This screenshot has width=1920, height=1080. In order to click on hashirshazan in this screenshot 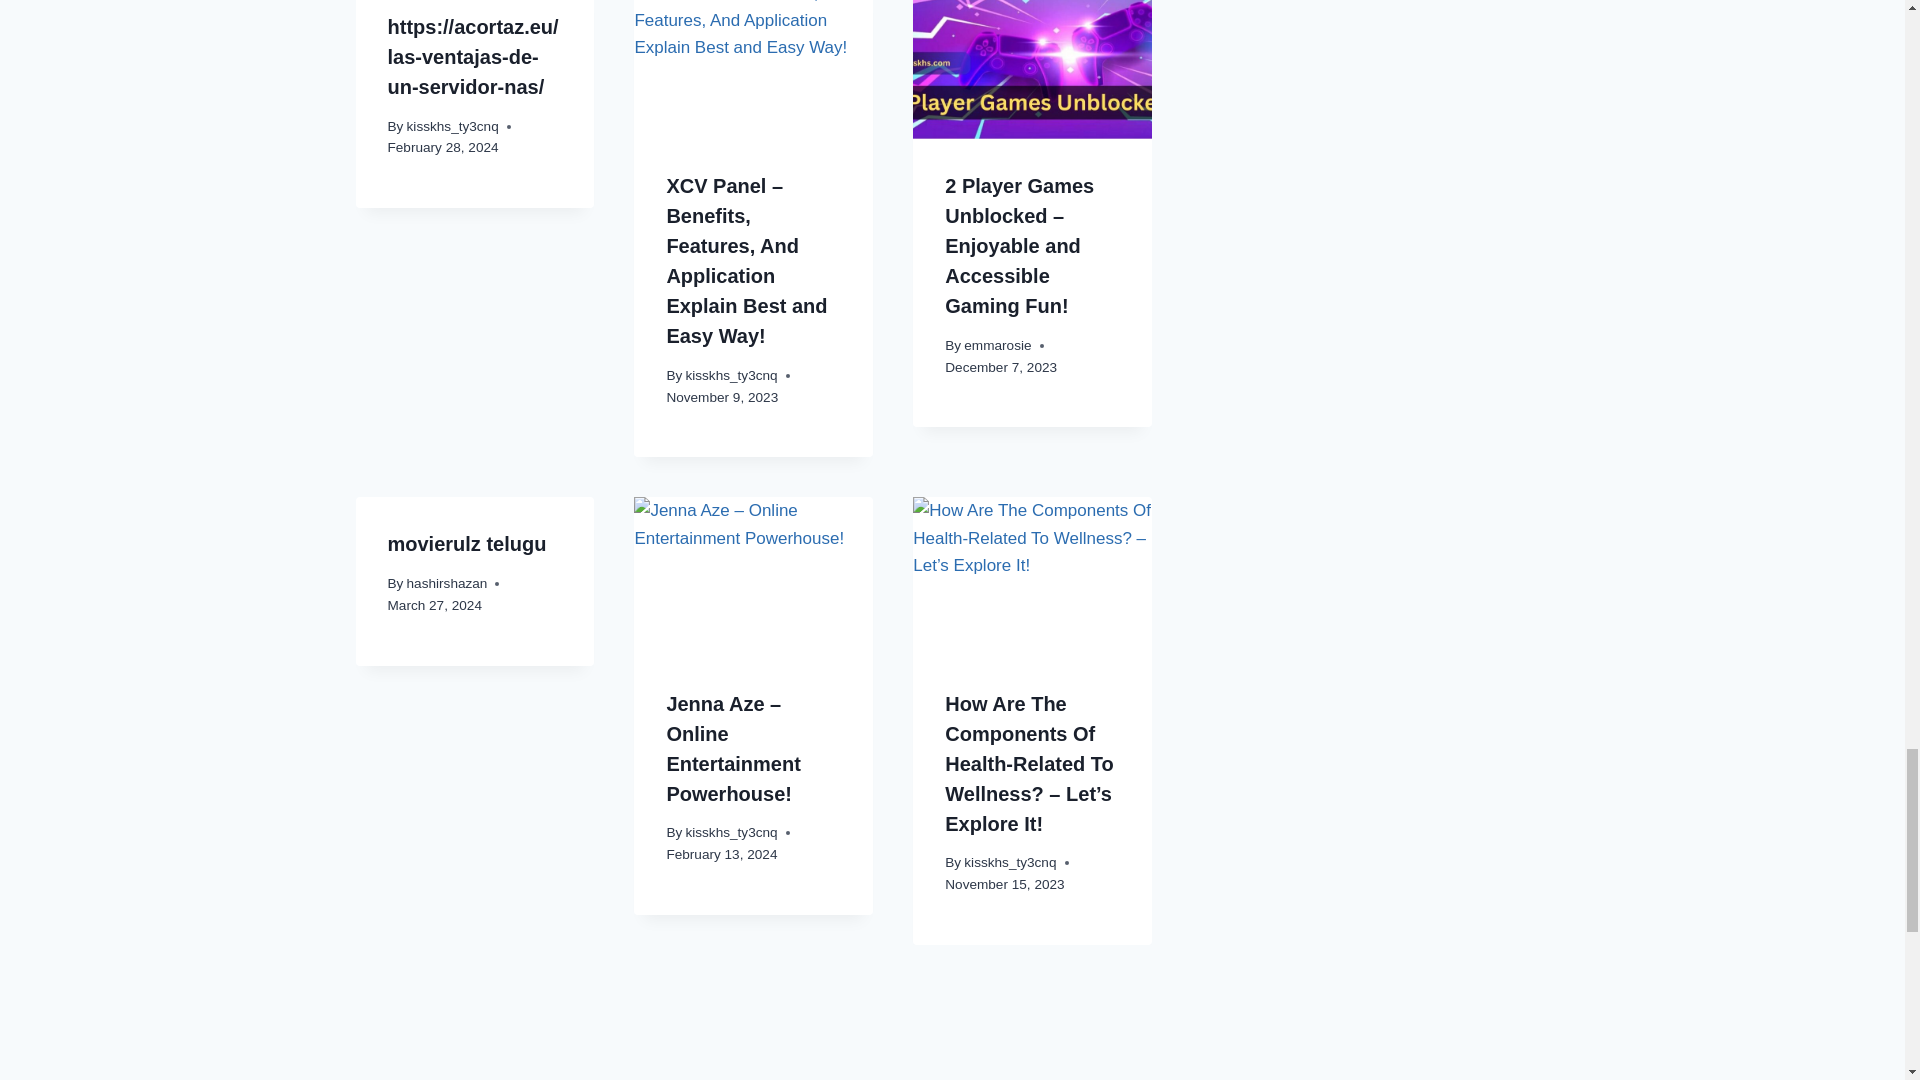, I will do `click(447, 582)`.